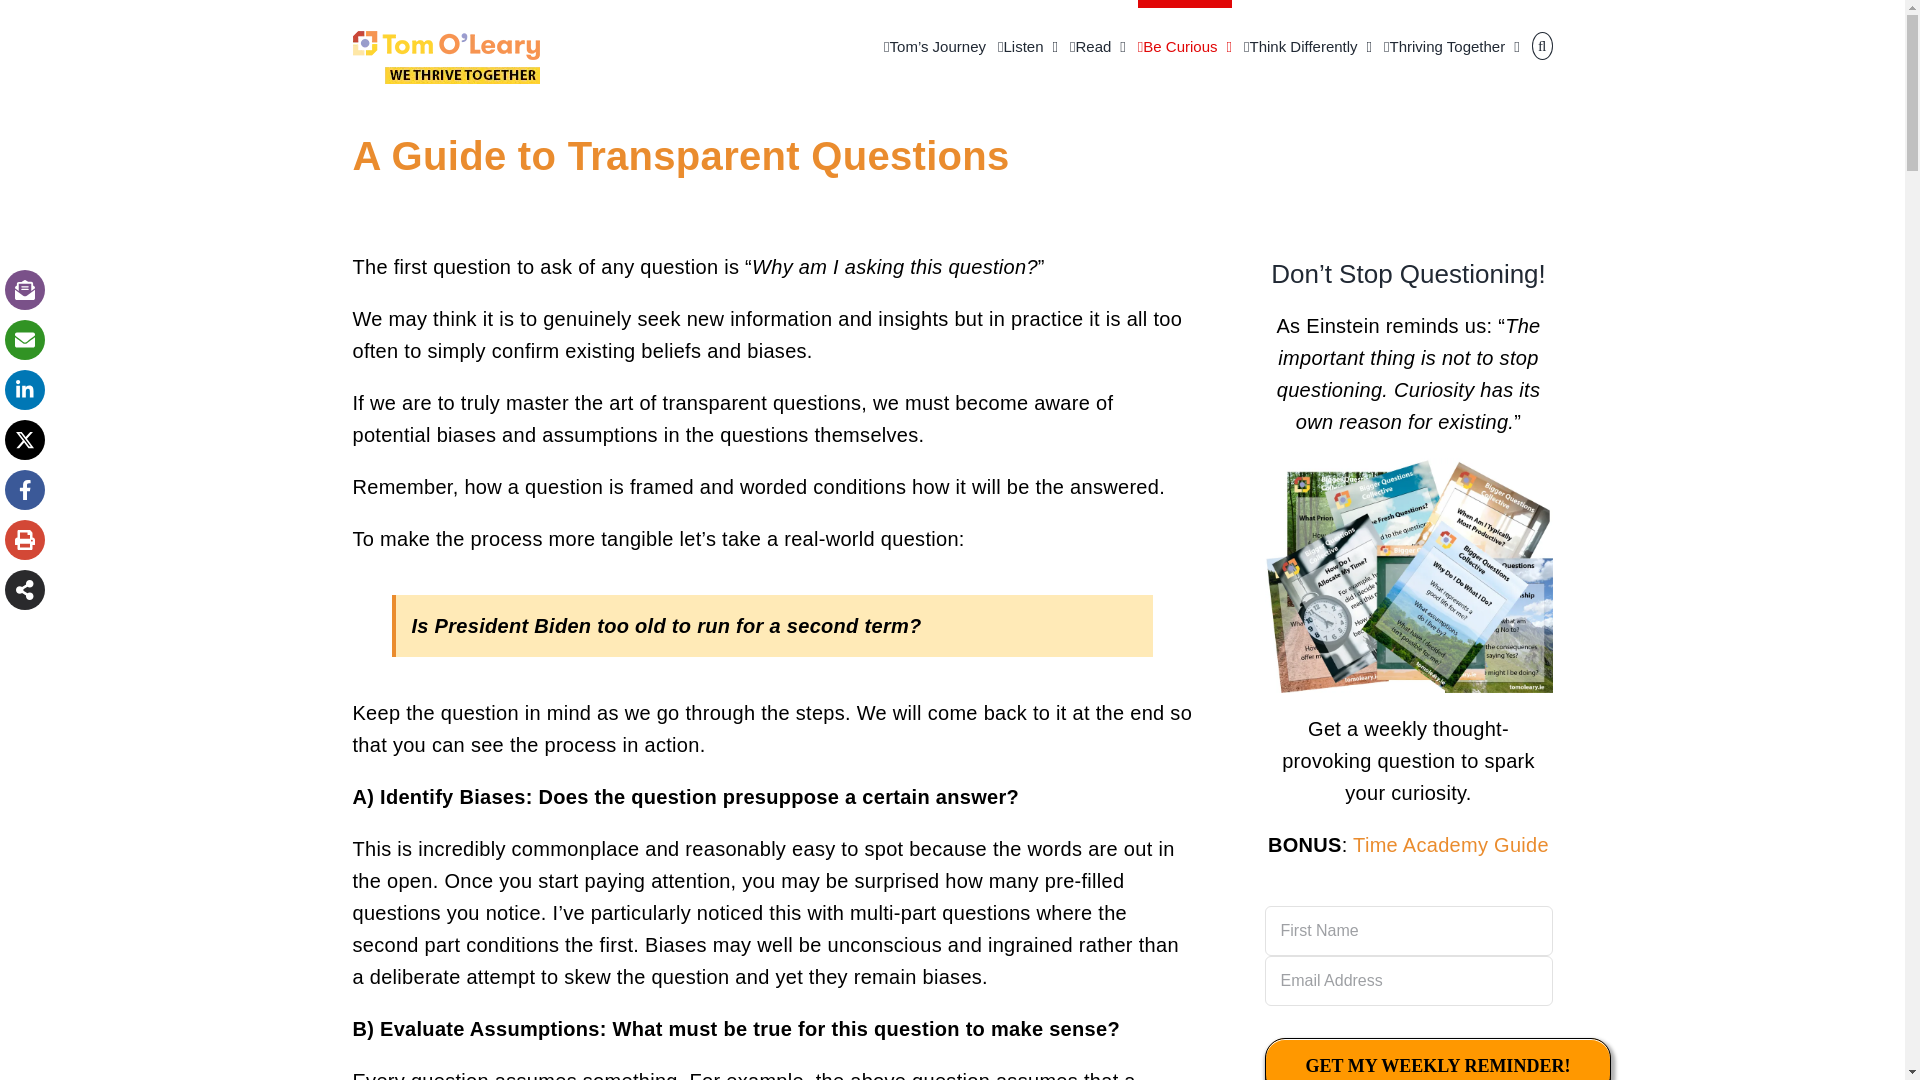 The height and width of the screenshot is (1080, 1920). Describe the element at coordinates (1436, 1058) in the screenshot. I see `Get my Weekly Reminder!` at that location.